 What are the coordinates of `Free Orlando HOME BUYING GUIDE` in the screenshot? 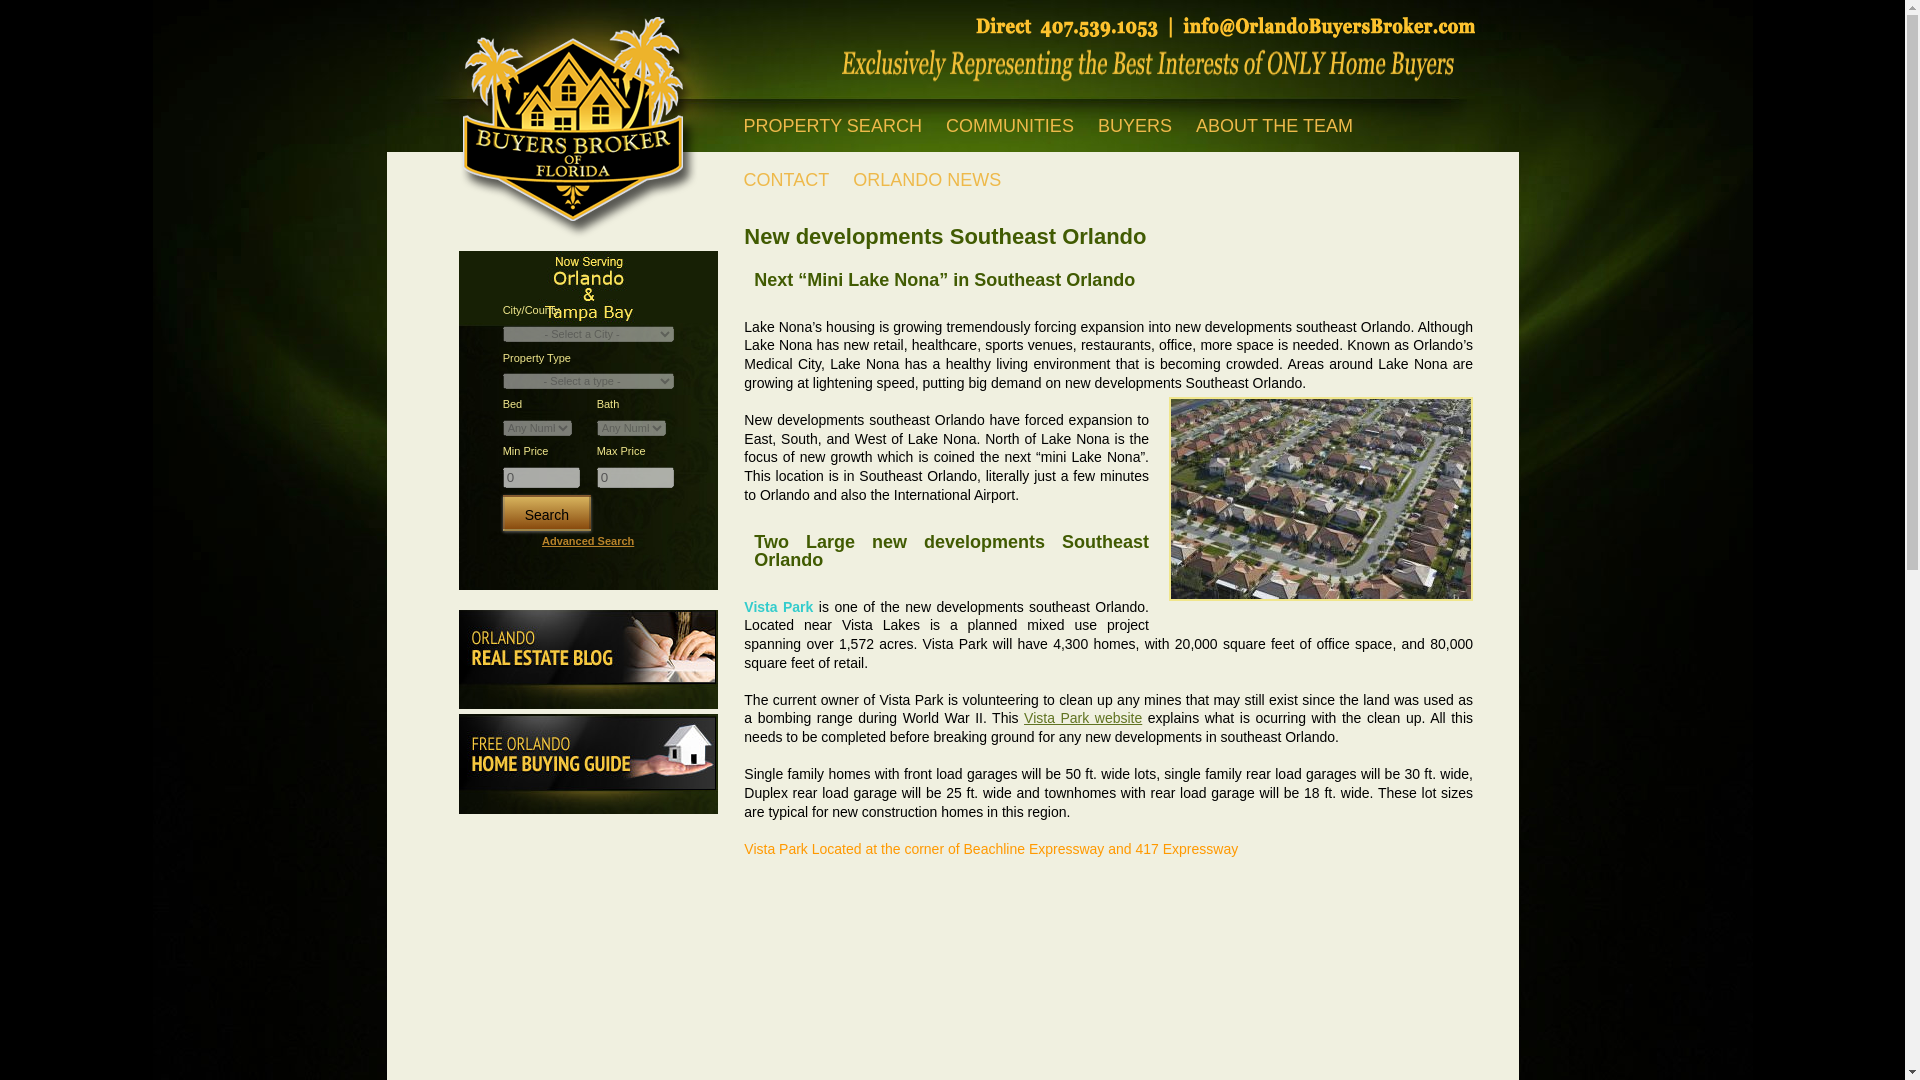 It's located at (588, 764).